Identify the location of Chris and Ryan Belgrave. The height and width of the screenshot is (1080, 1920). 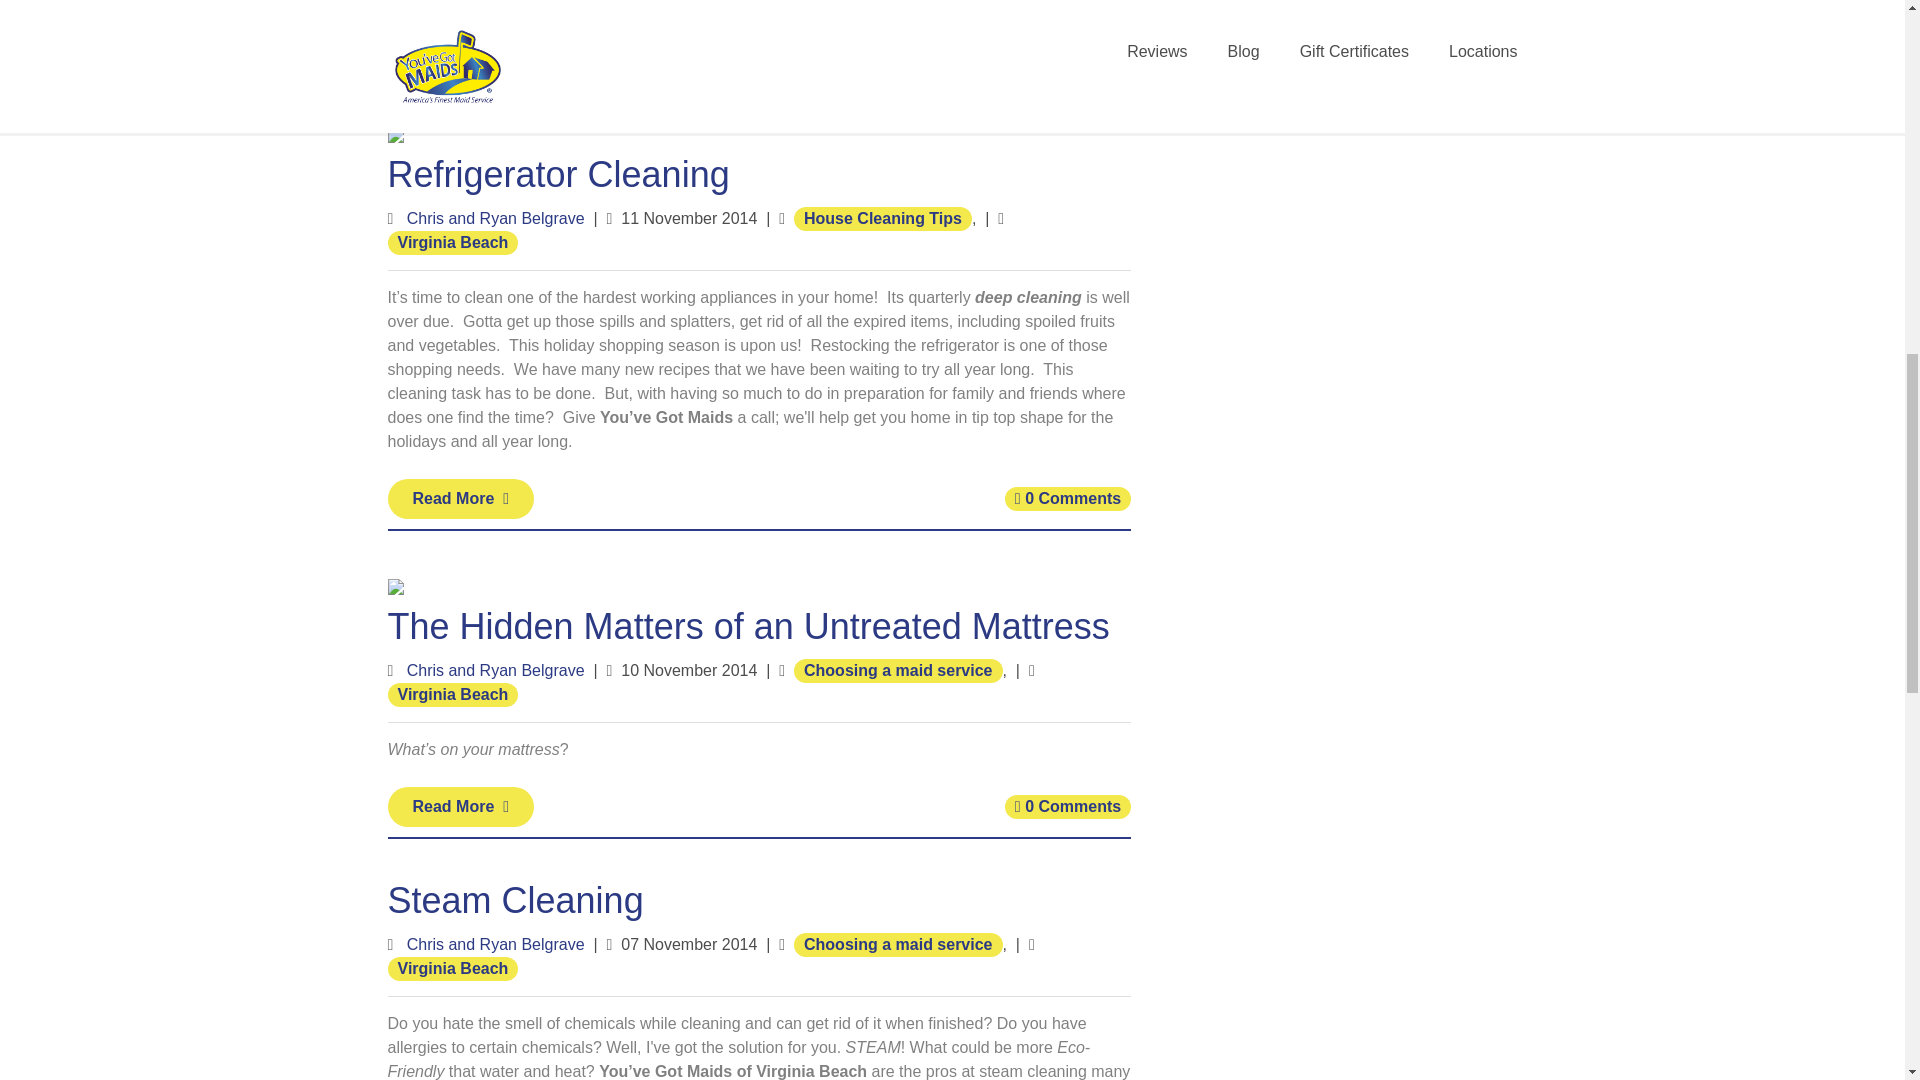
(496, 218).